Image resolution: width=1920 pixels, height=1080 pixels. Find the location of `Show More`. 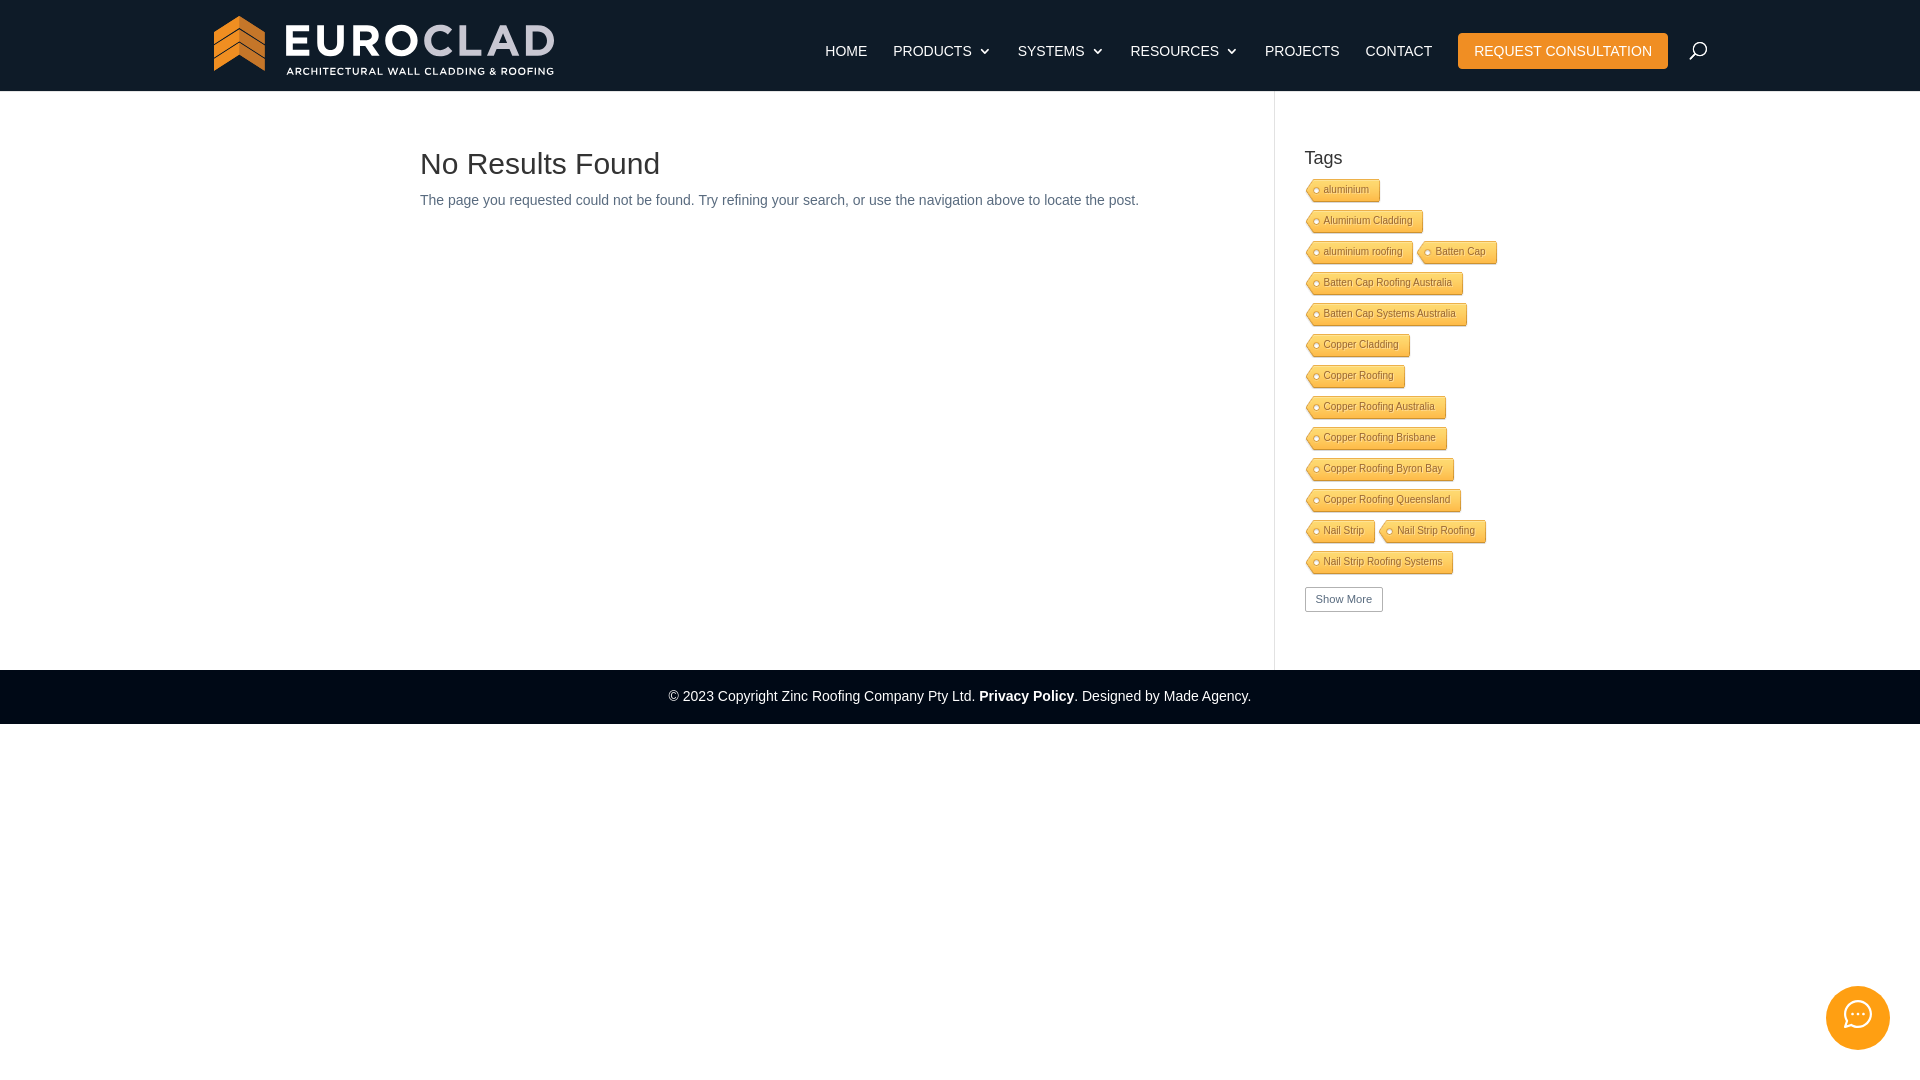

Show More is located at coordinates (1344, 600).